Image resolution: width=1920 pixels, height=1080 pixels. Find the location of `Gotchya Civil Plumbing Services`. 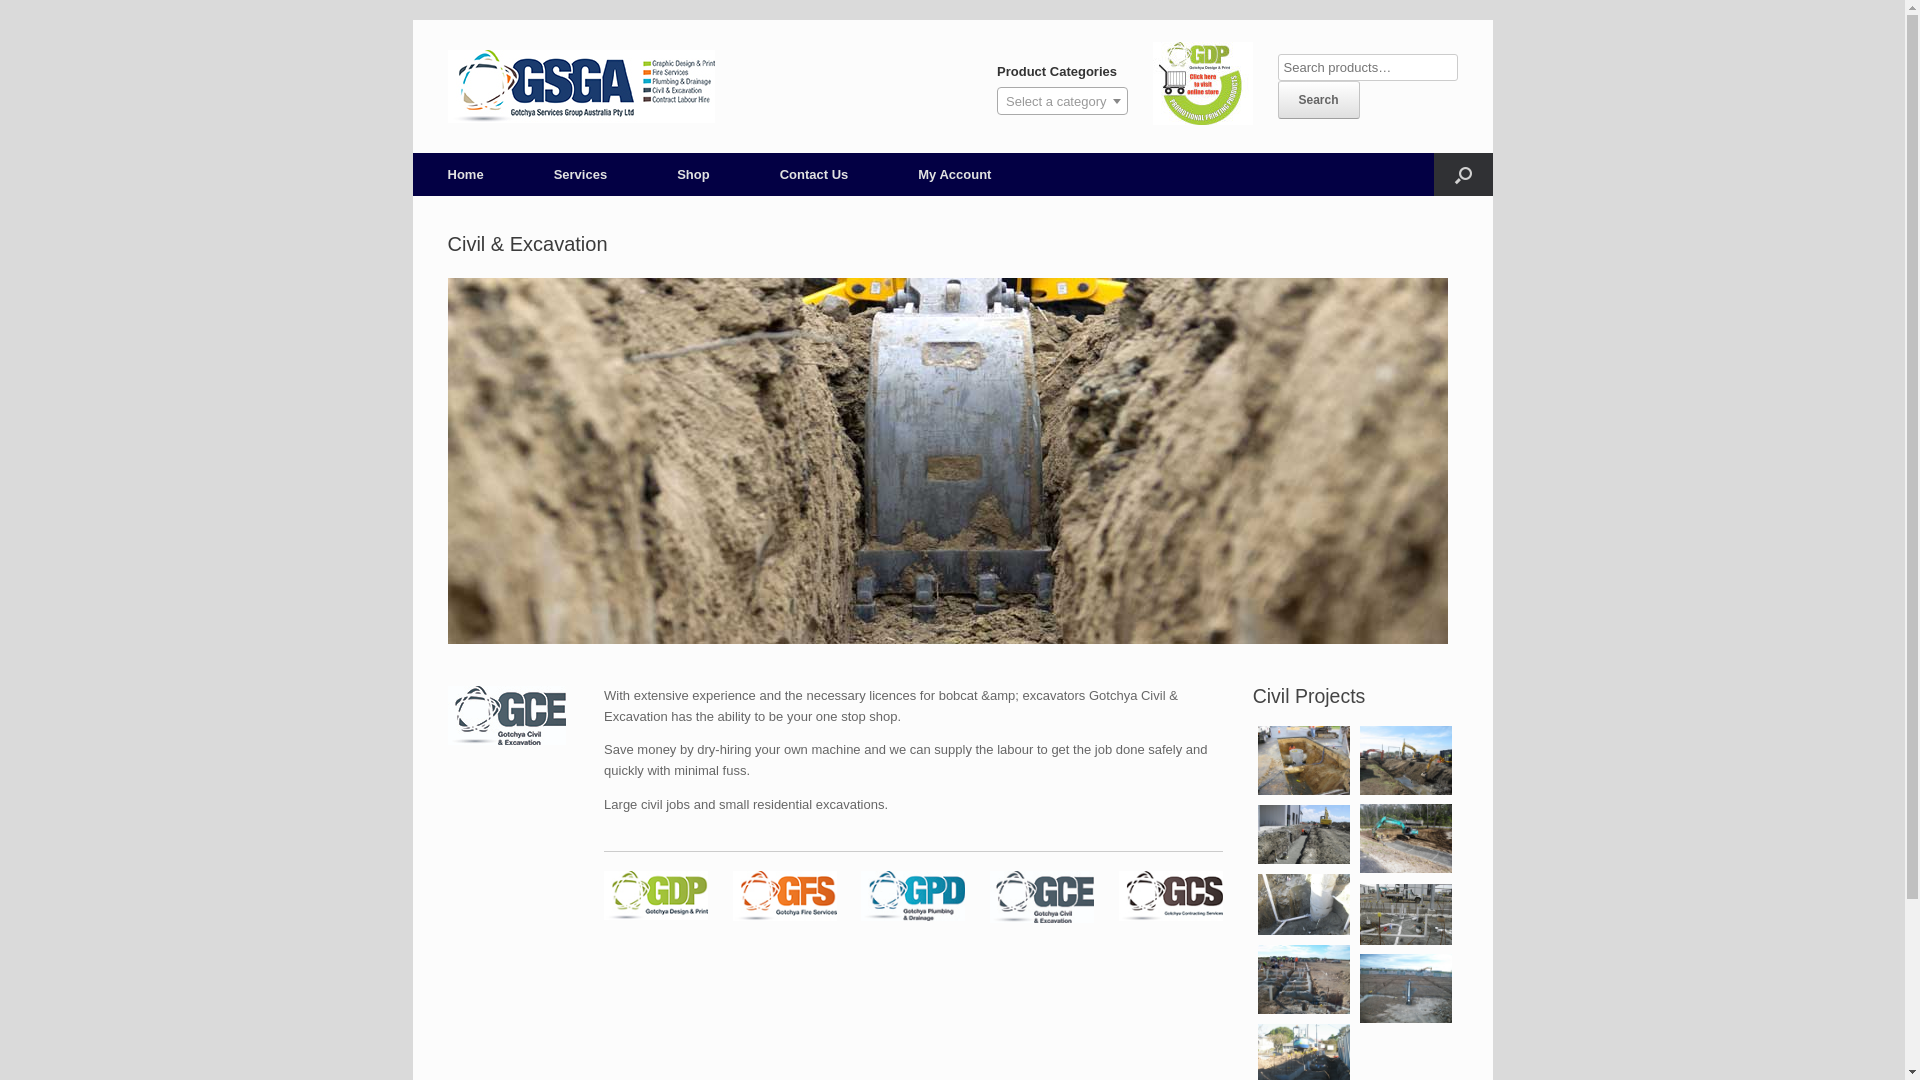

Gotchya Civil Plumbing Services is located at coordinates (1304, 834).